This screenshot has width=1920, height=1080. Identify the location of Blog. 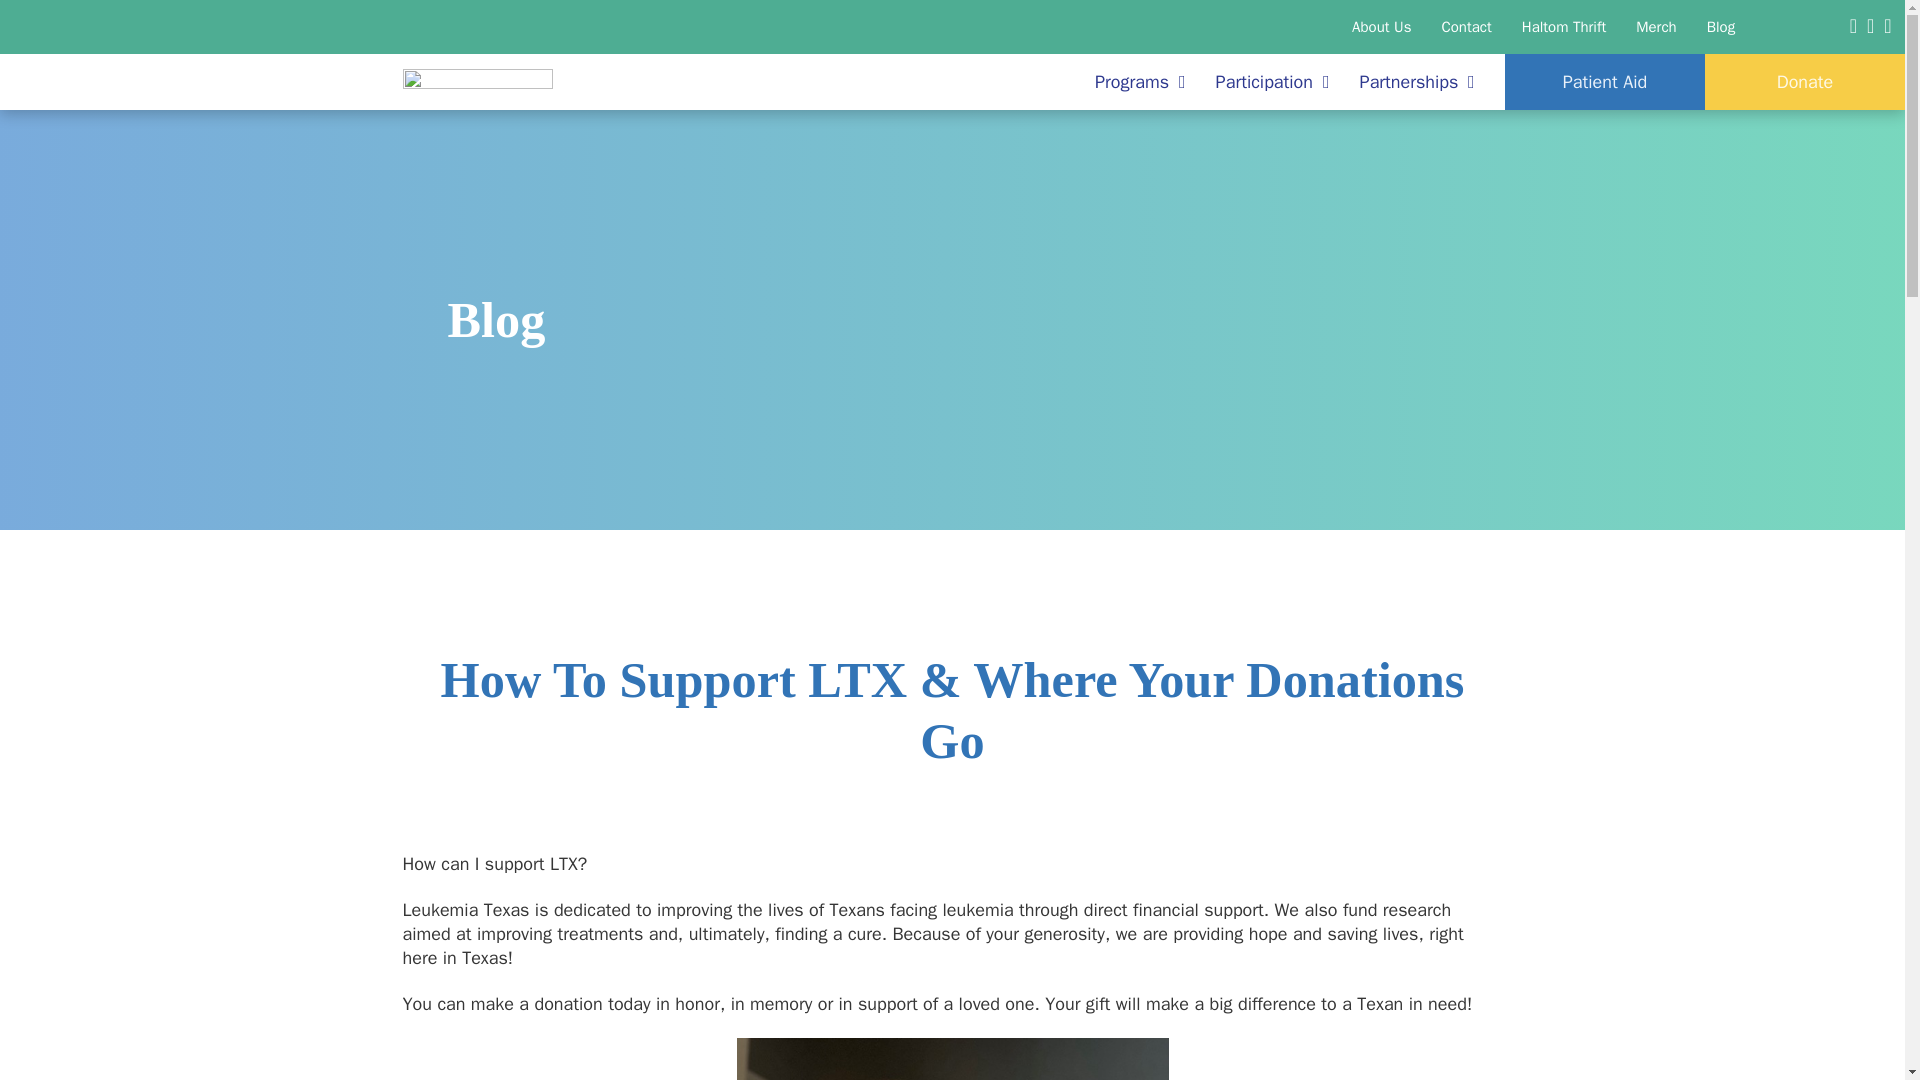
(1720, 26).